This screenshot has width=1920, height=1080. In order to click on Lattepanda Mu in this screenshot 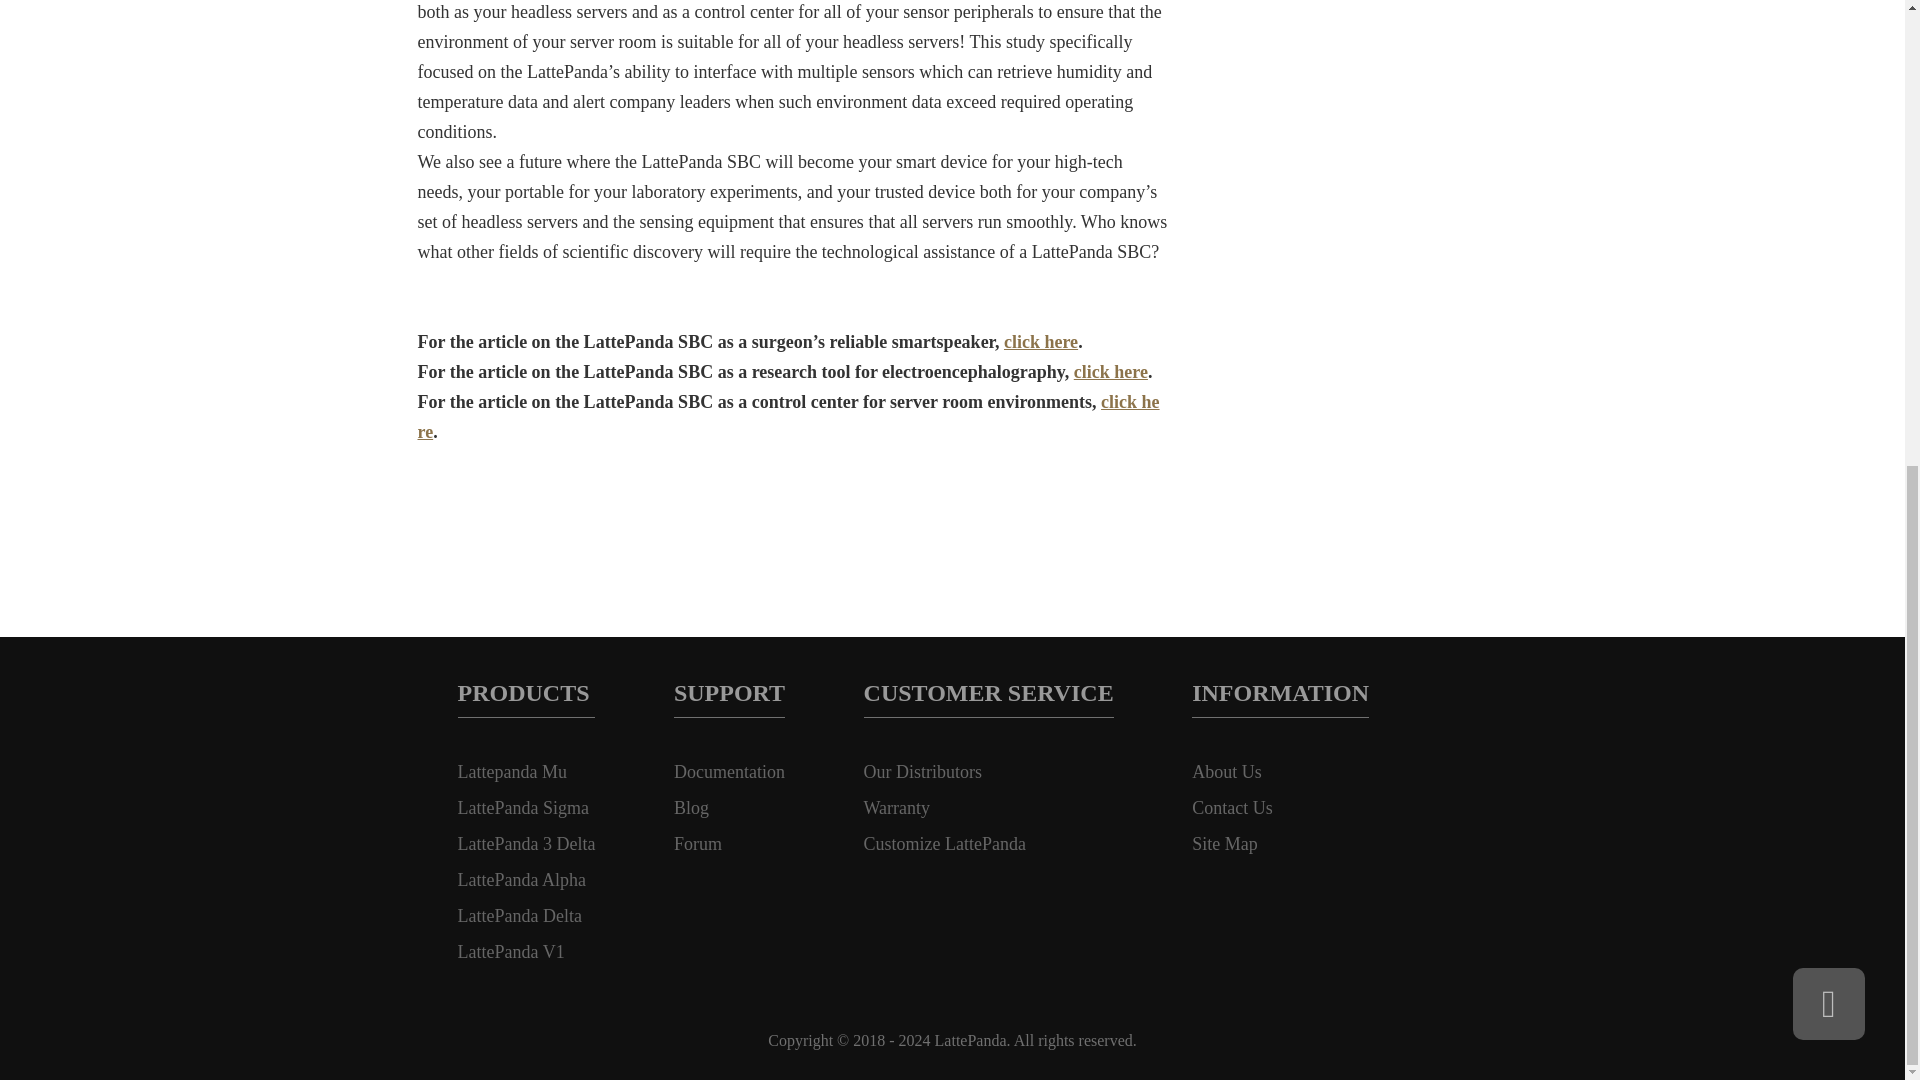, I will do `click(526, 772)`.